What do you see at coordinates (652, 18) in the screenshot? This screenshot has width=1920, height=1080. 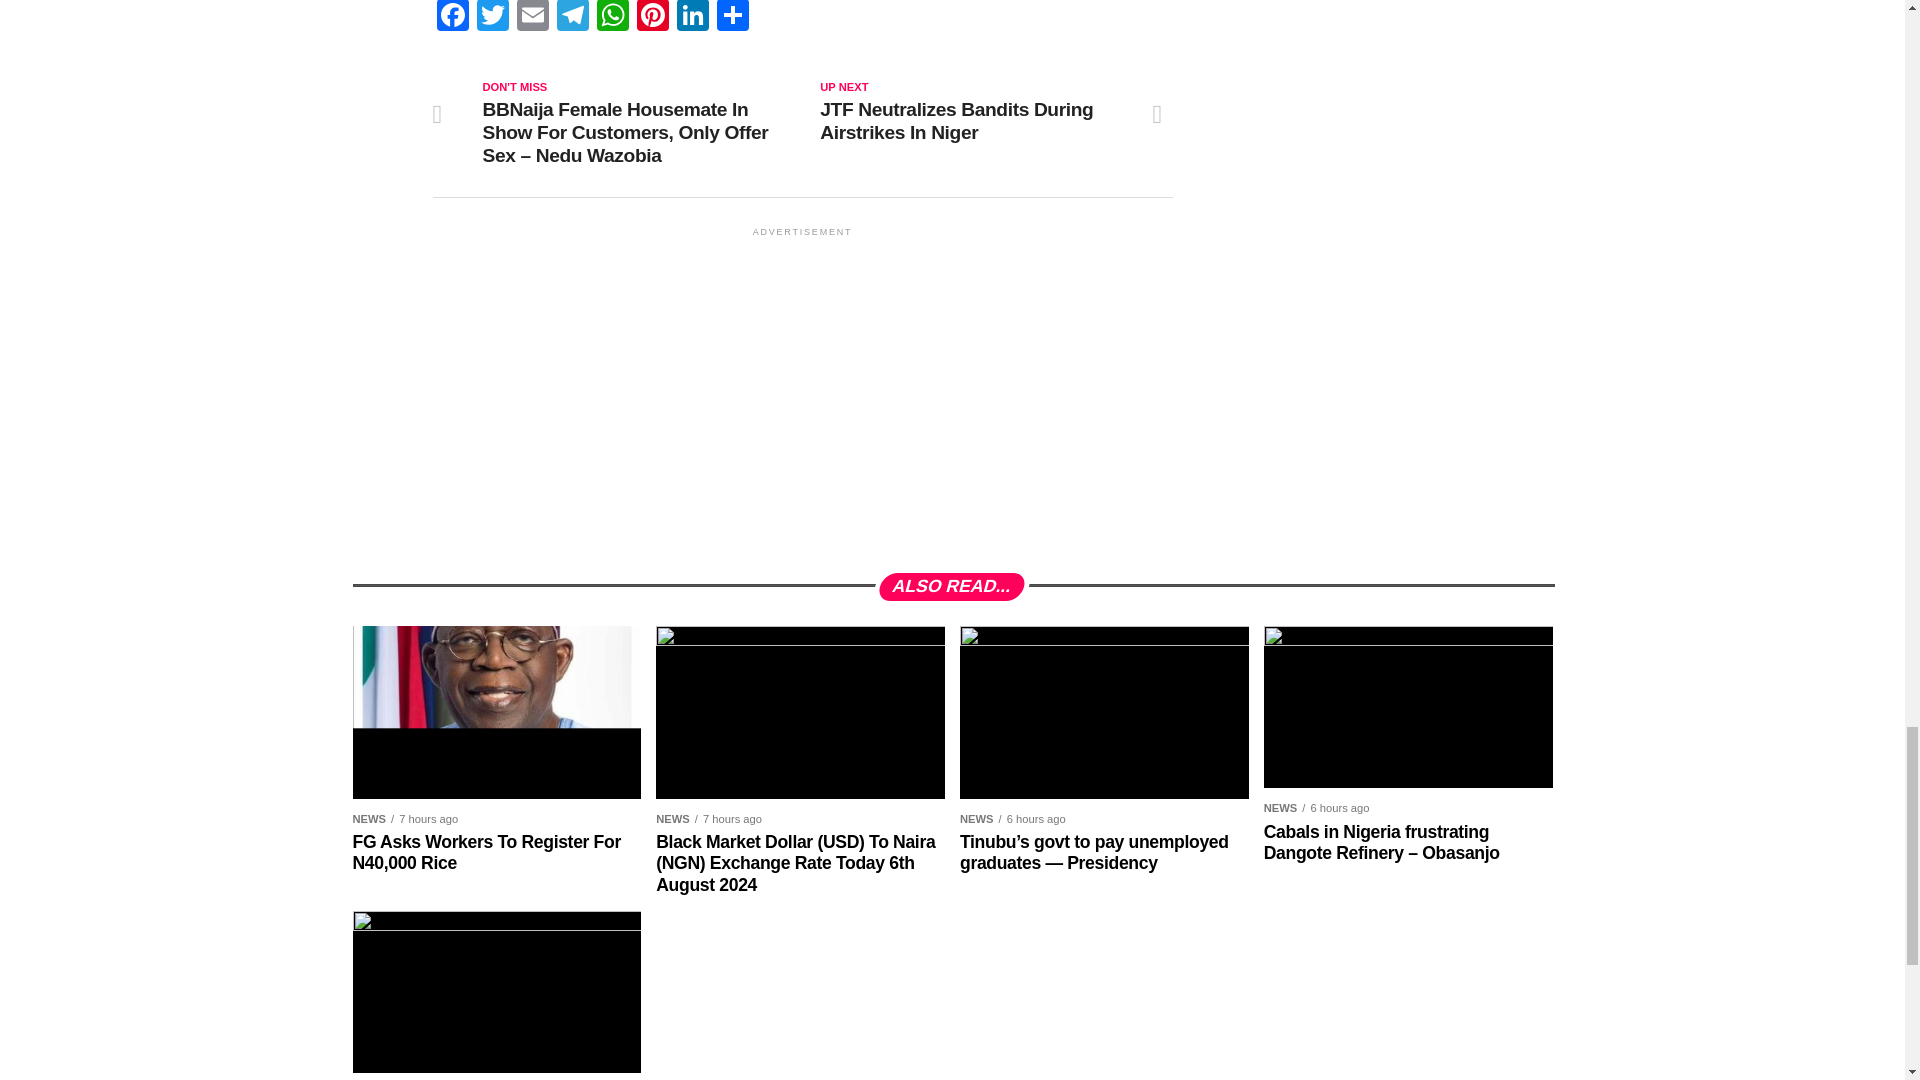 I see `Pinterest` at bounding box center [652, 18].